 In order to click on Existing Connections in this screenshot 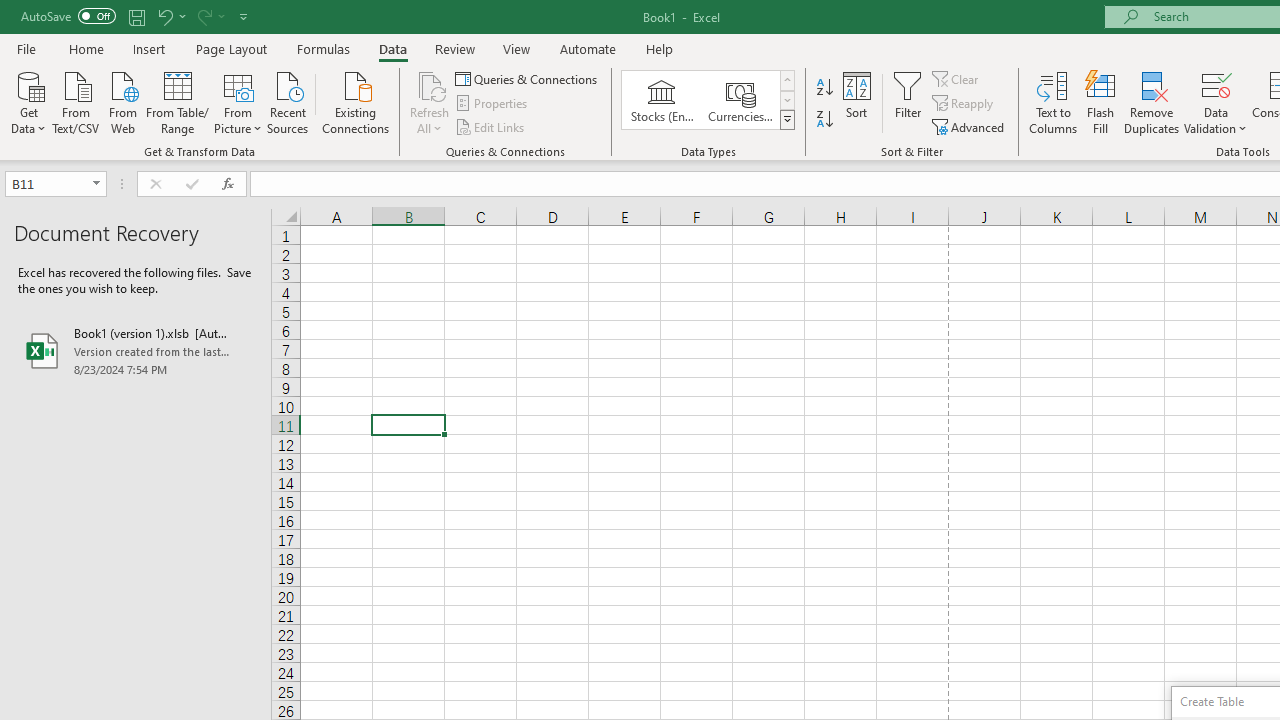, I will do `click(356, 101)`.